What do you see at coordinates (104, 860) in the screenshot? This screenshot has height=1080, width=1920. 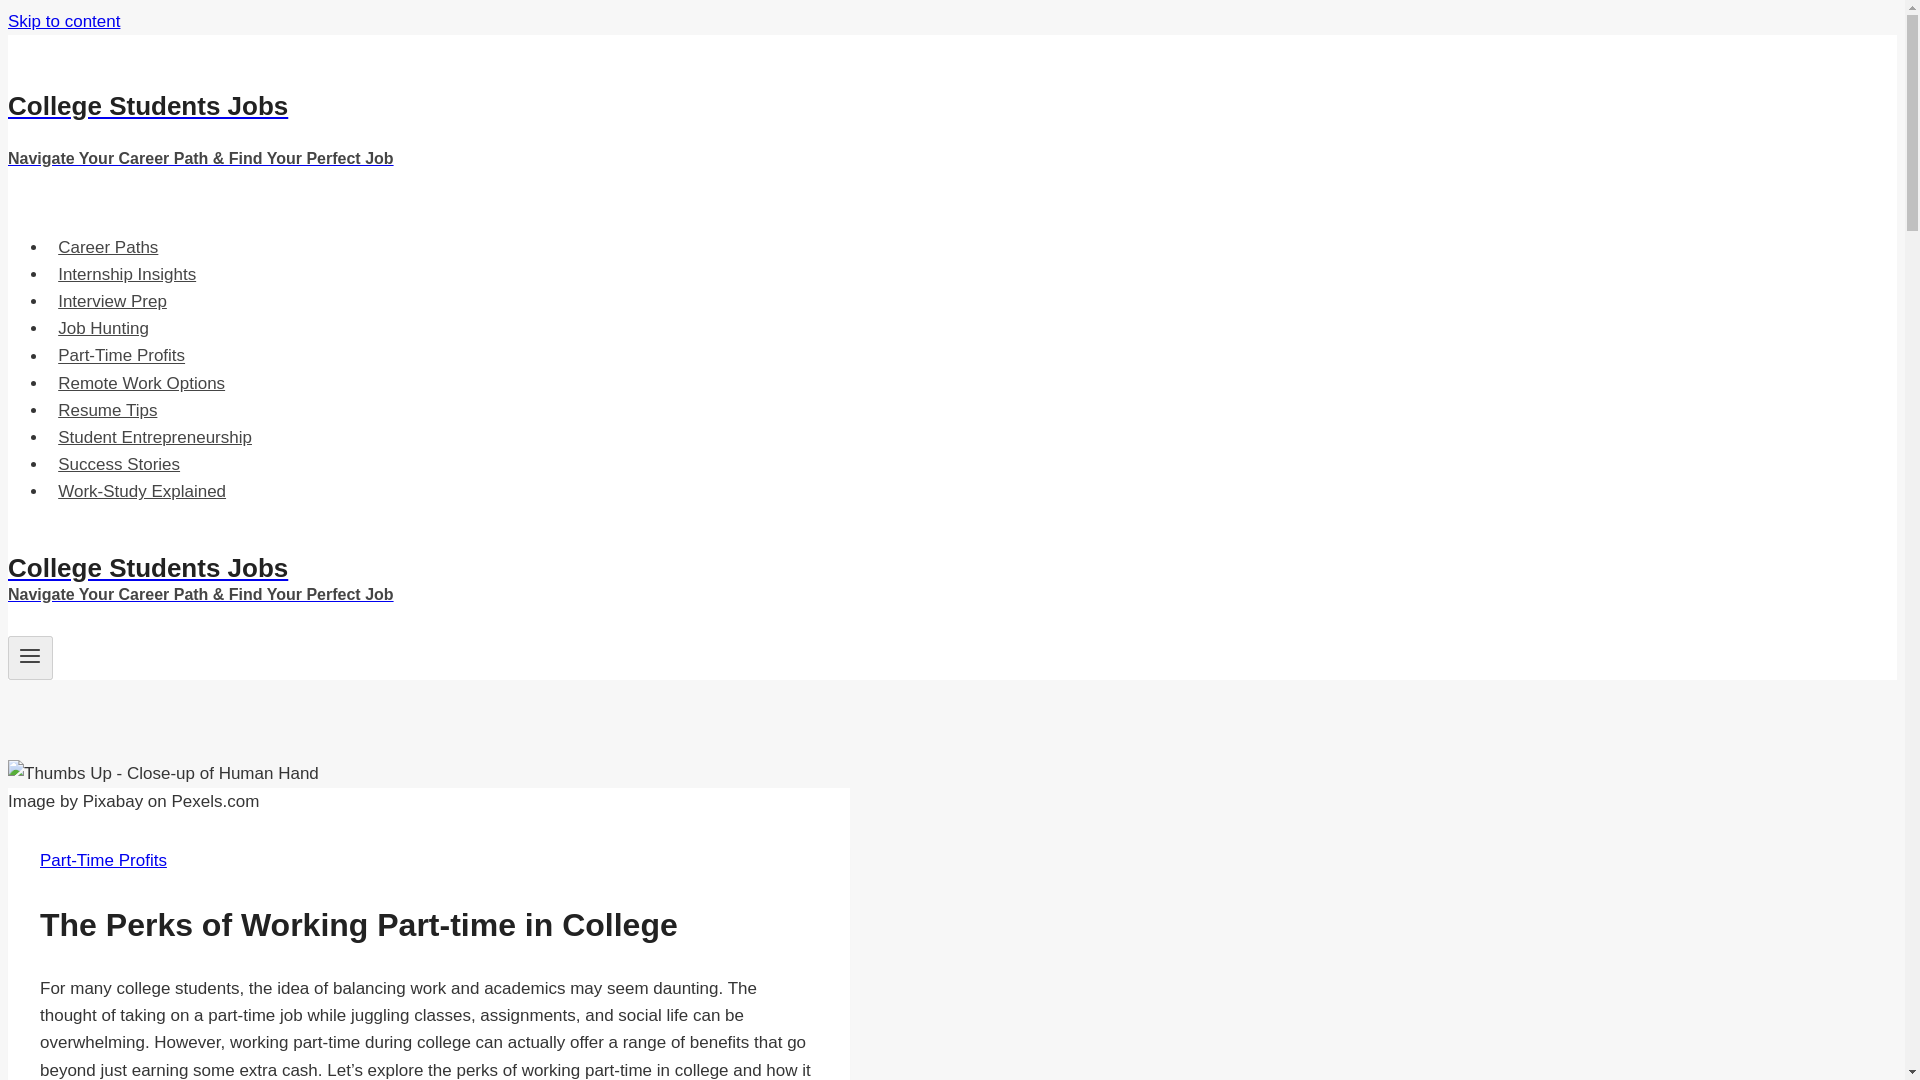 I see `Part-Time Profits` at bounding box center [104, 860].